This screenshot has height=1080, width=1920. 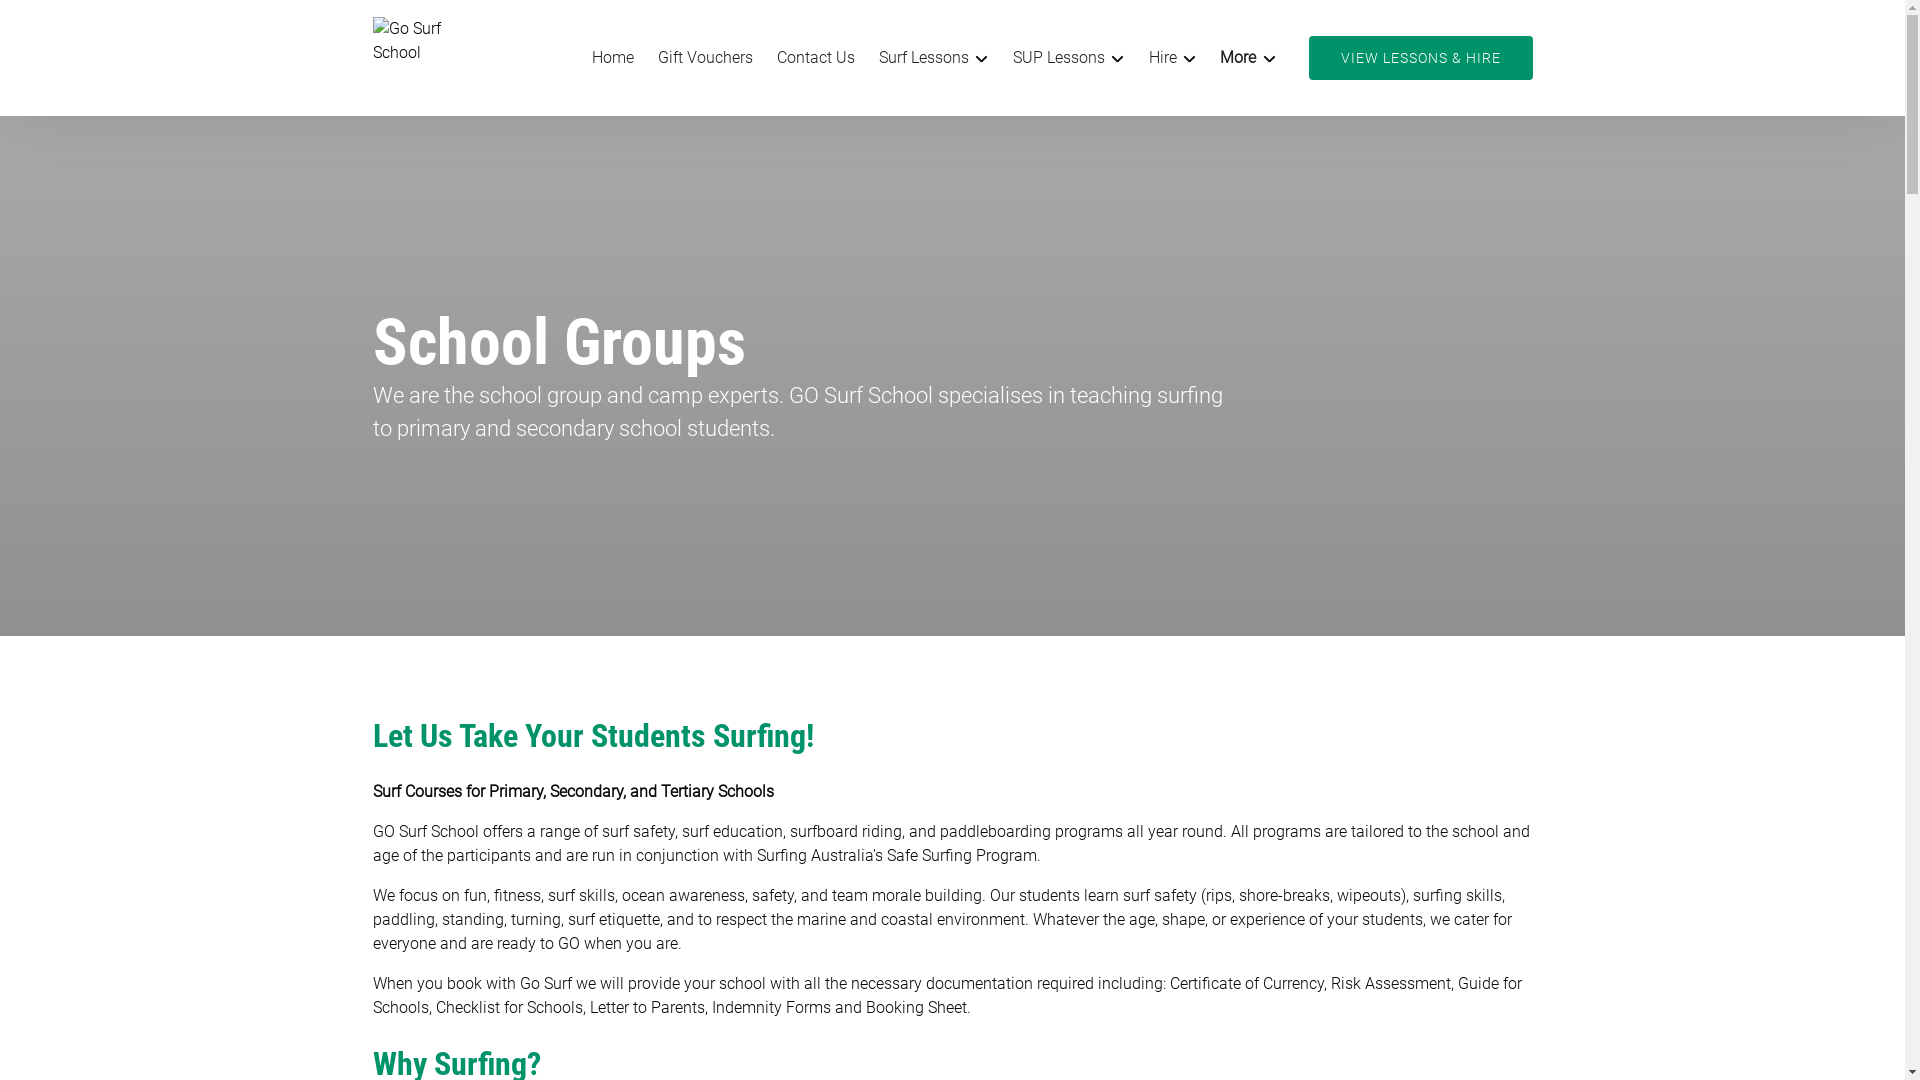 What do you see at coordinates (1248, 58) in the screenshot?
I see `More` at bounding box center [1248, 58].